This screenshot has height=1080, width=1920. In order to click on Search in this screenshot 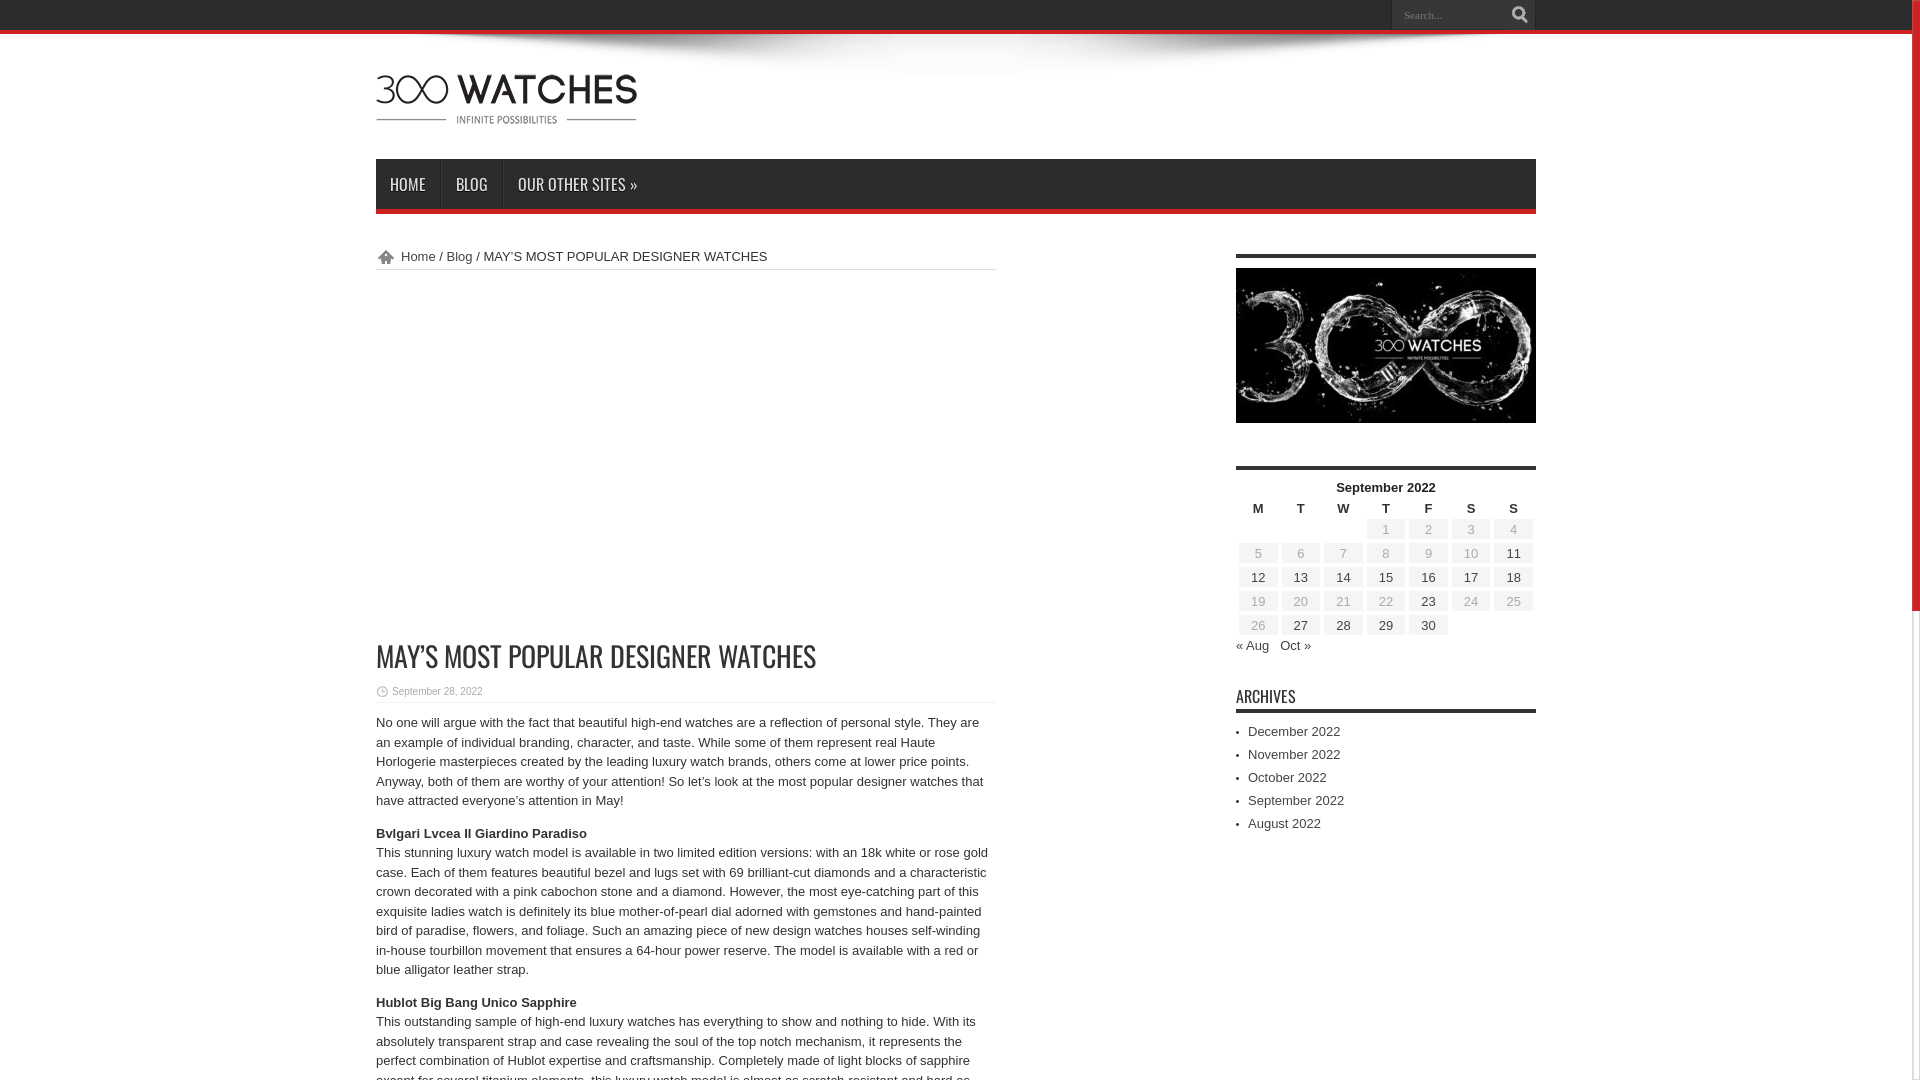, I will do `click(1521, 15)`.